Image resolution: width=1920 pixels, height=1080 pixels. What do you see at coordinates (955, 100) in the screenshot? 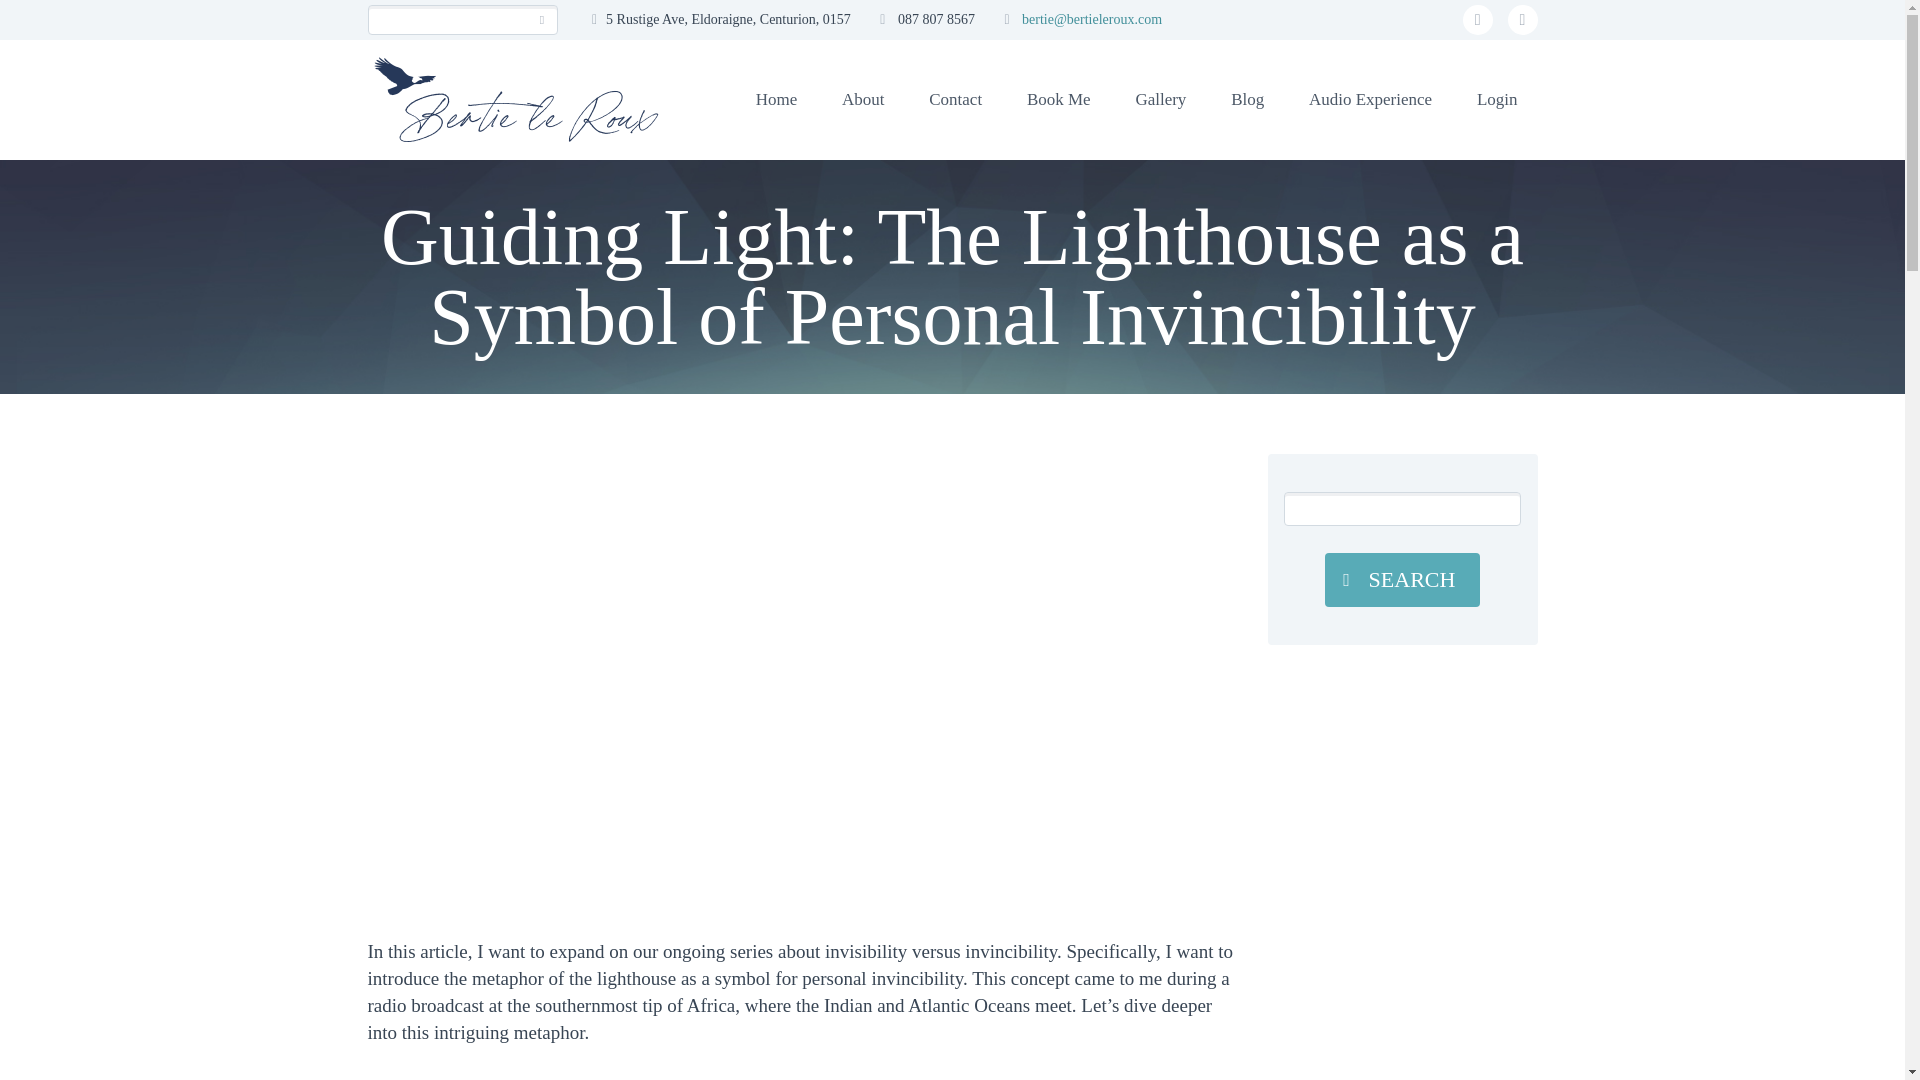
I see `Contact` at bounding box center [955, 100].